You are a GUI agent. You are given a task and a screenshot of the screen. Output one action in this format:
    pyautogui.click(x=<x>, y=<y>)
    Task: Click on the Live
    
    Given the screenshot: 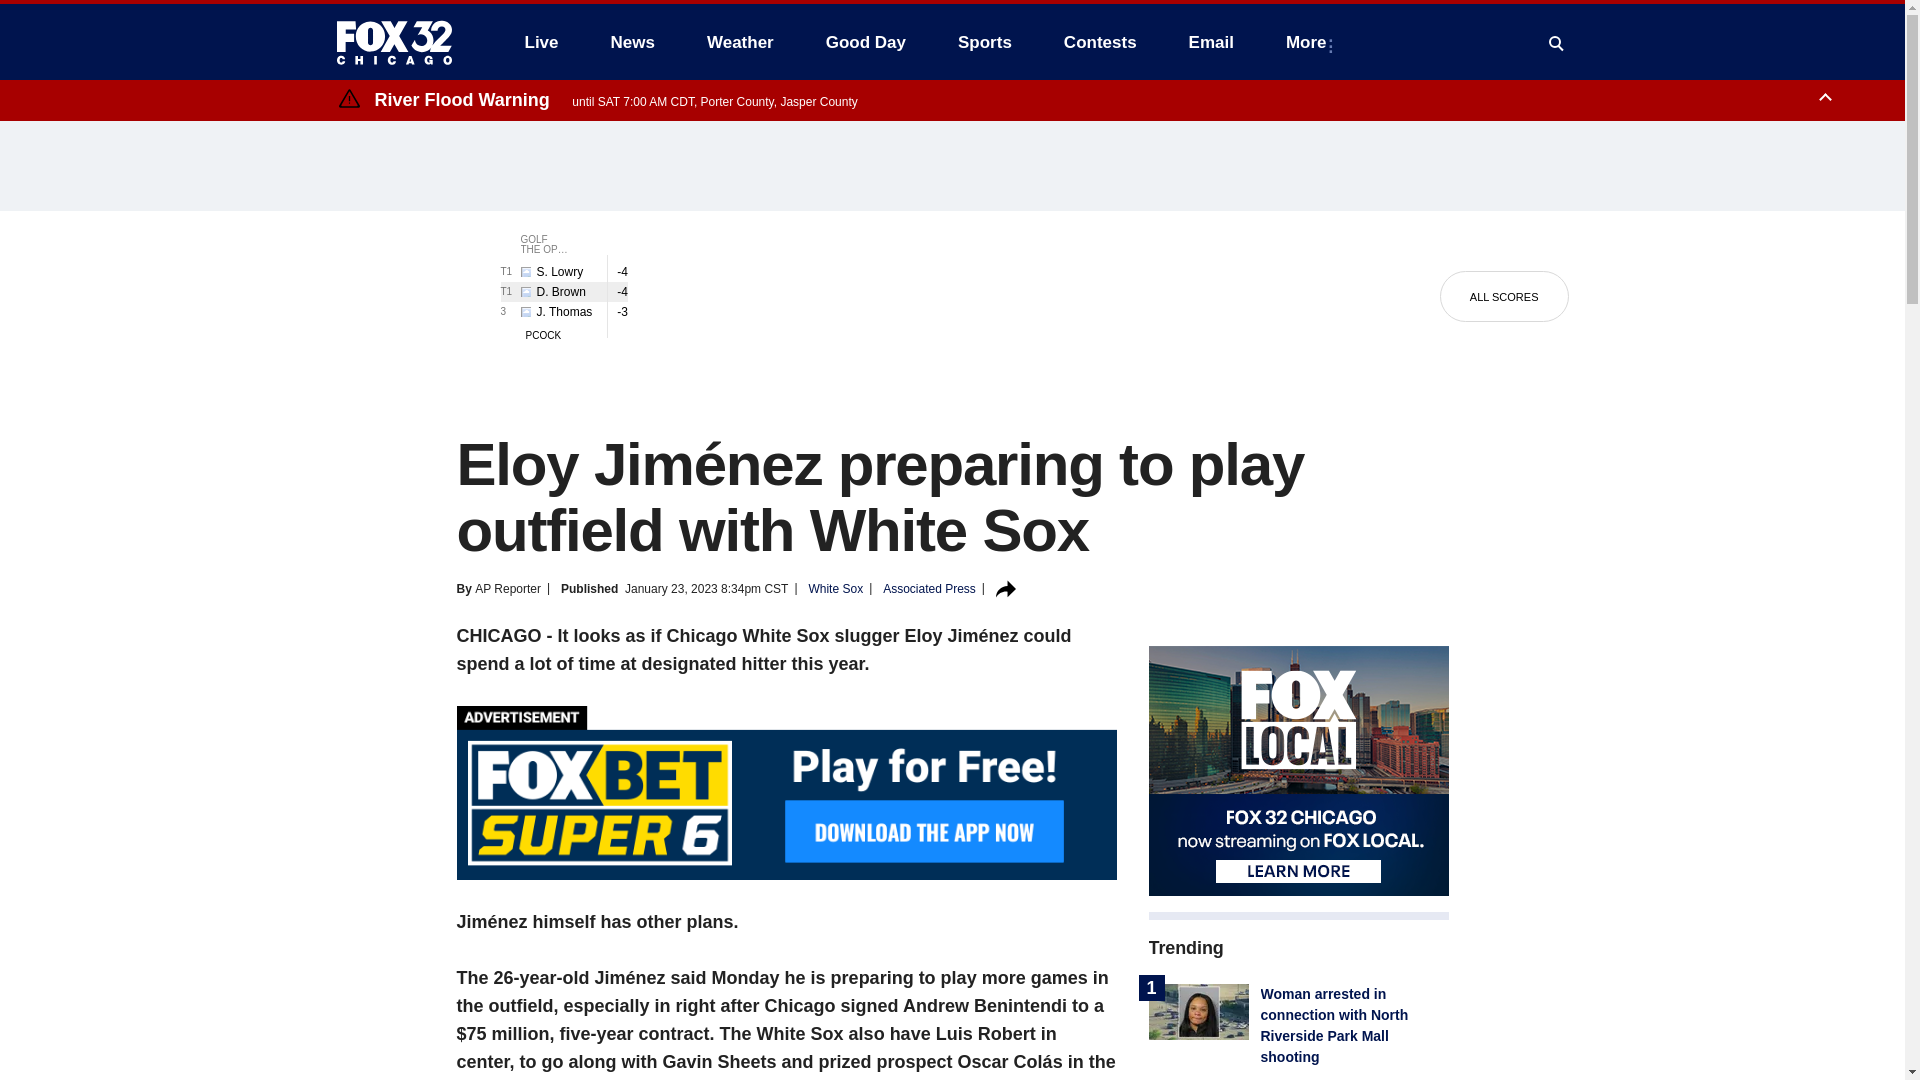 What is the action you would take?
    pyautogui.click(x=541, y=42)
    